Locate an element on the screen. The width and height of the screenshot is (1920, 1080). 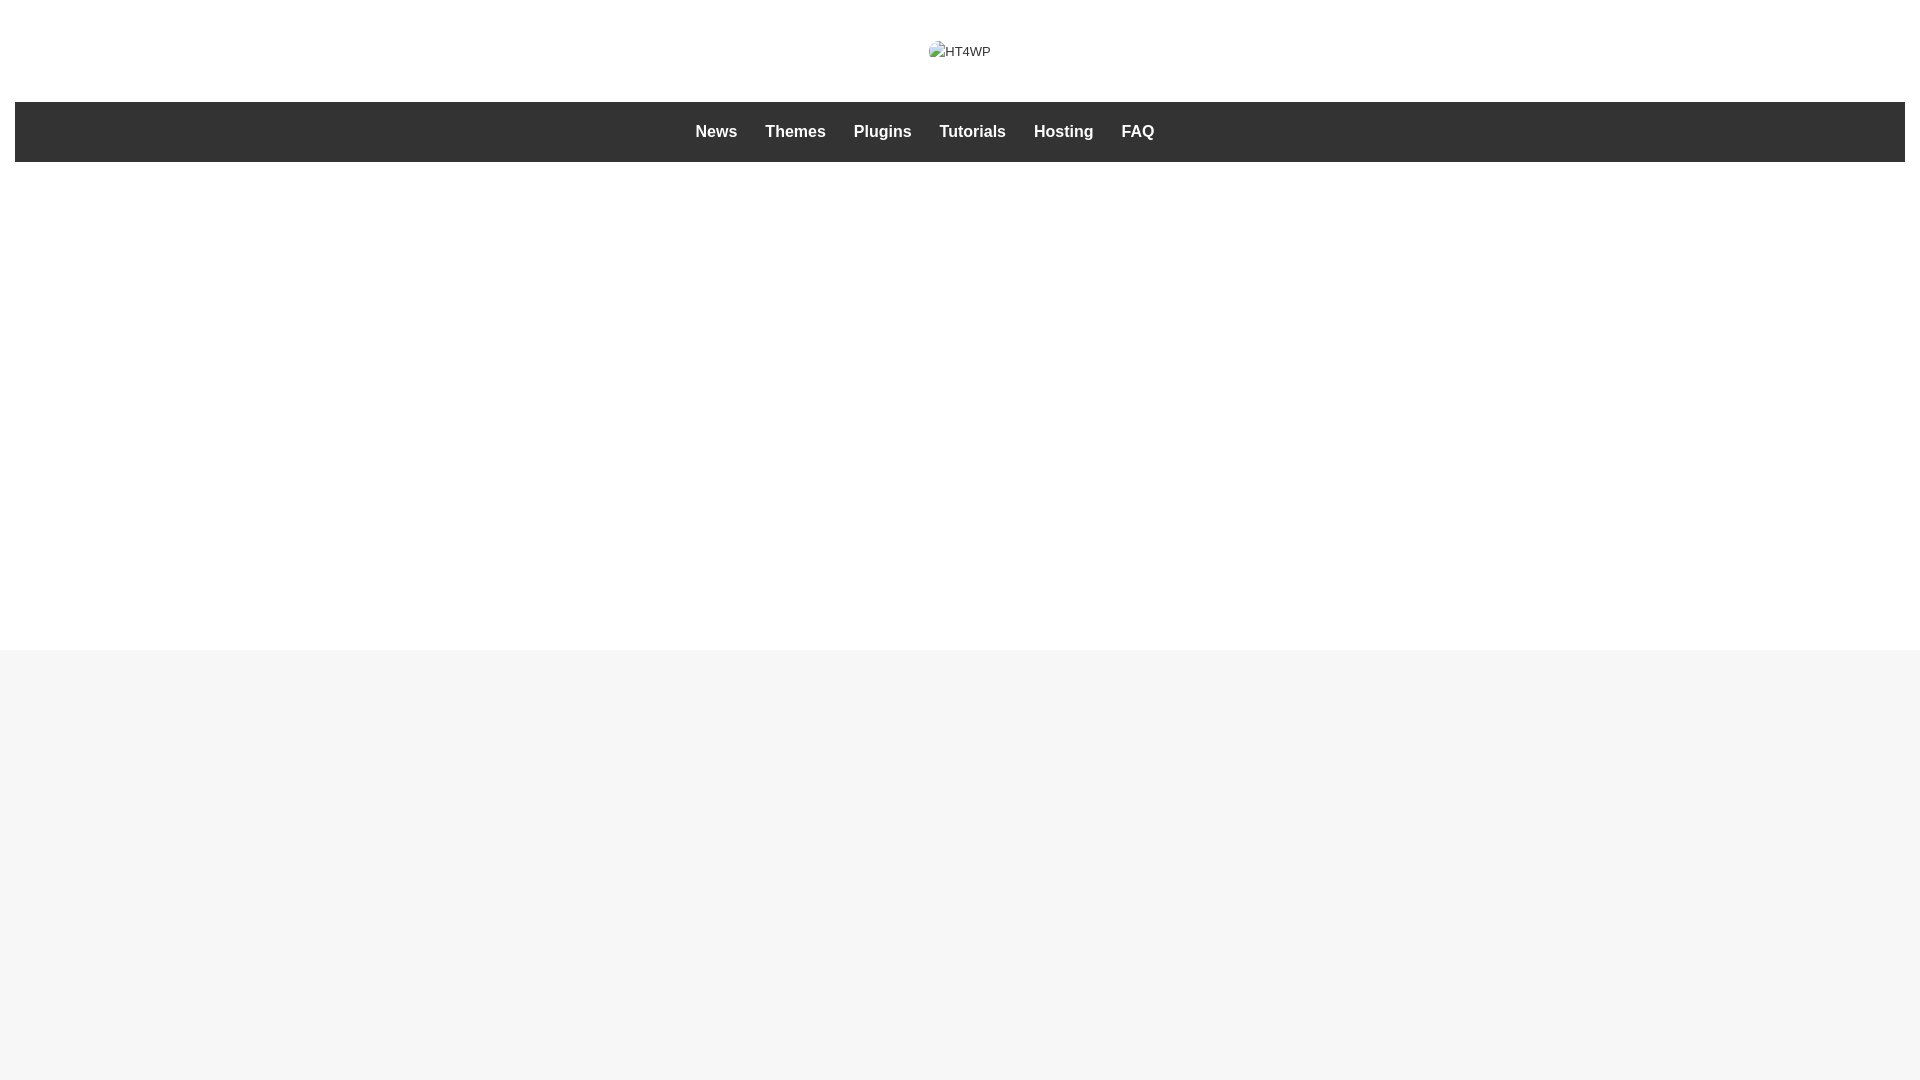
HT4WP is located at coordinates (960, 50).